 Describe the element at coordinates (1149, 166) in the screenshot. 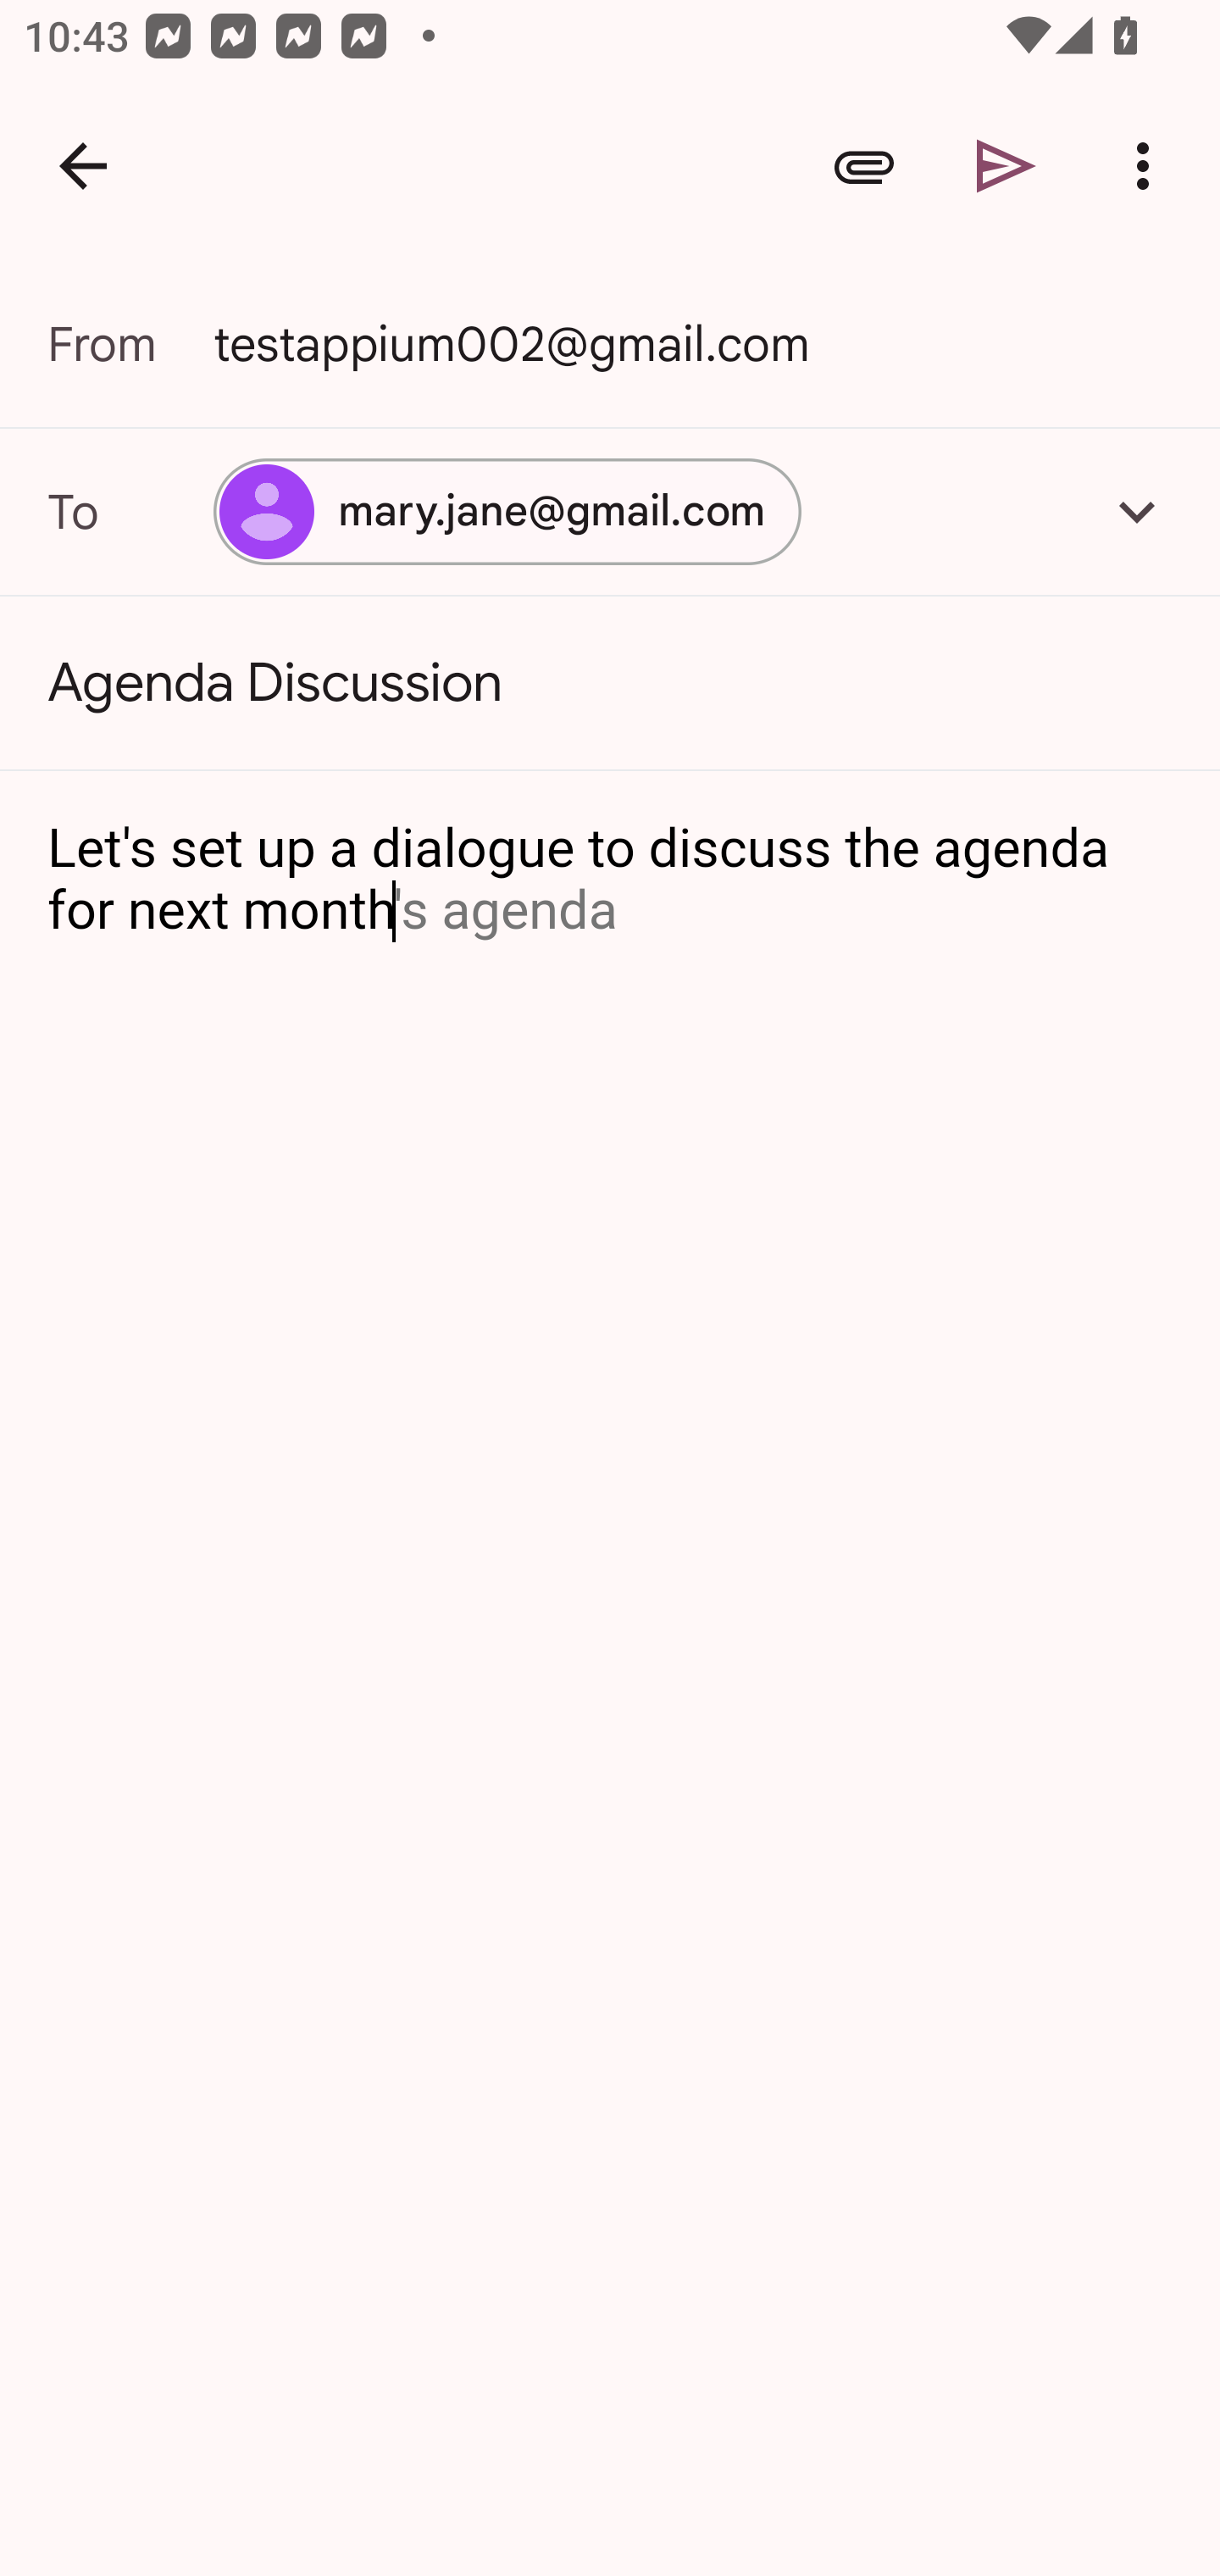

I see `More options` at that location.